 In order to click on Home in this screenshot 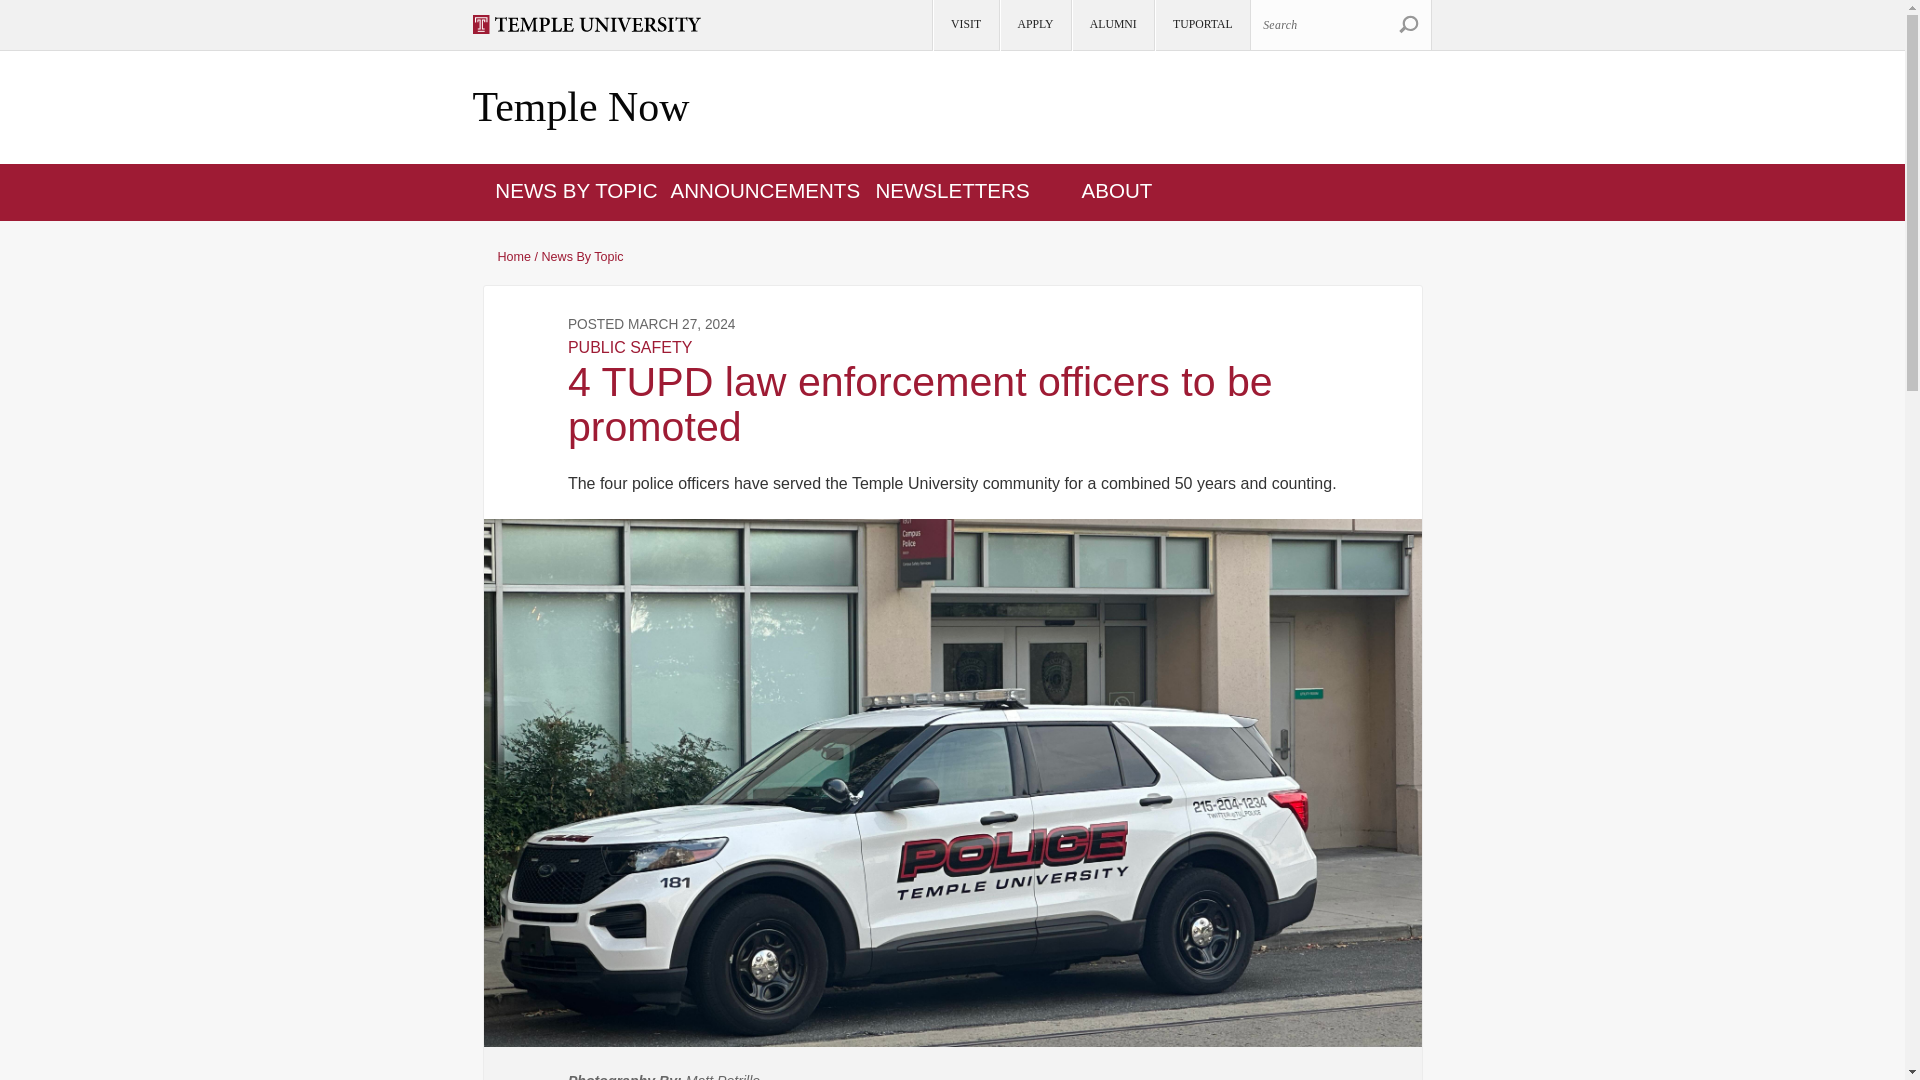, I will do `click(580, 108)`.